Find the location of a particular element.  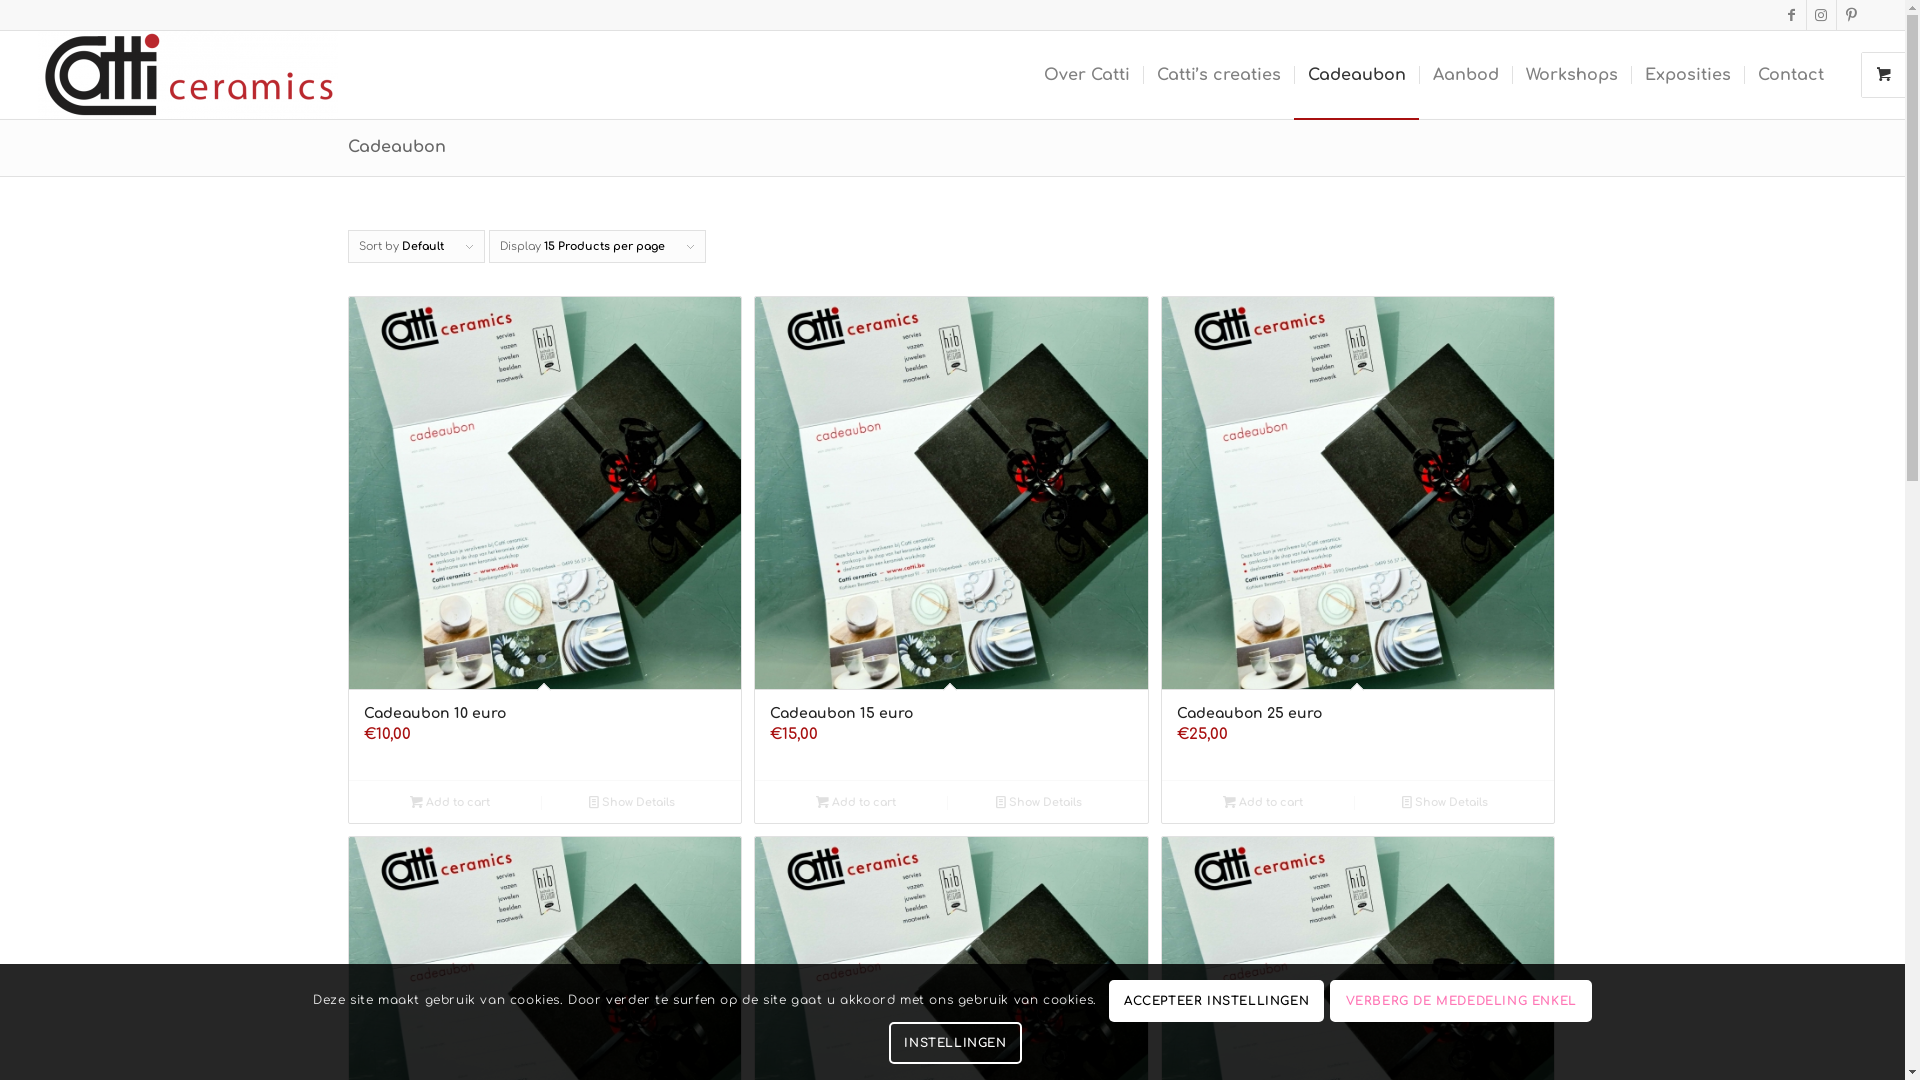

Workshops is located at coordinates (1572, 75).